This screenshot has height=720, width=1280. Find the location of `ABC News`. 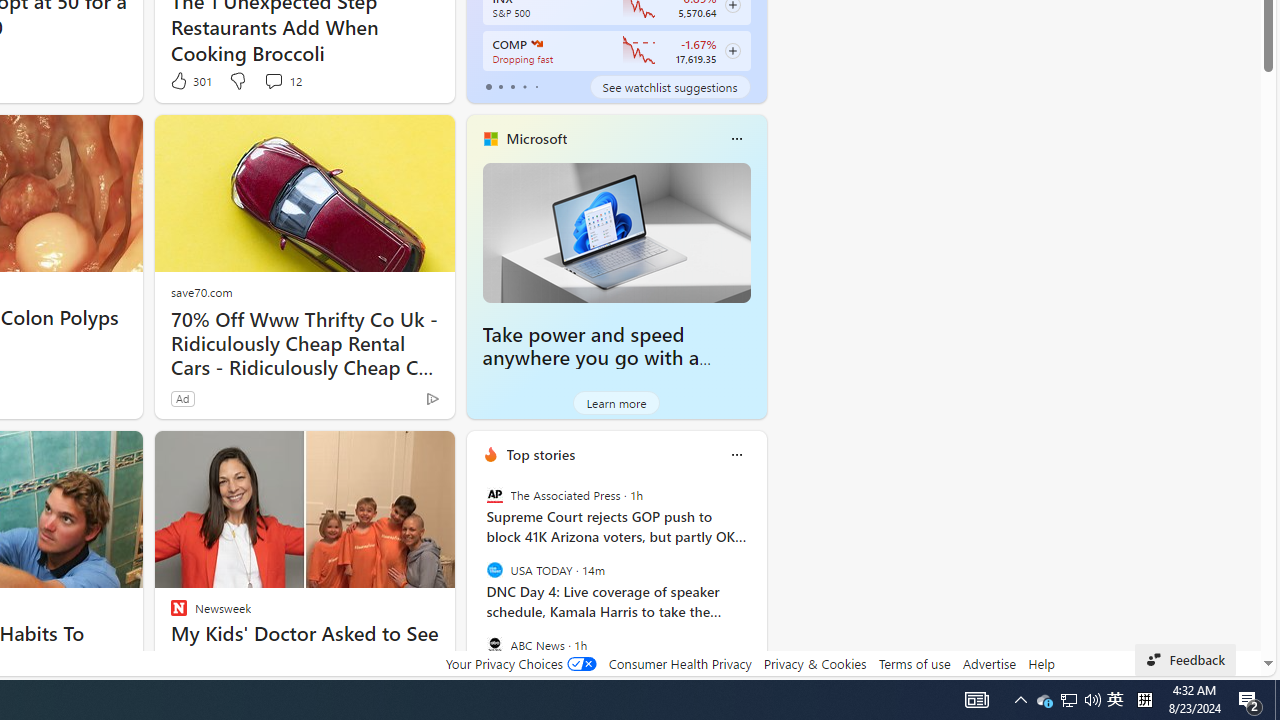

ABC News is located at coordinates (494, 644).